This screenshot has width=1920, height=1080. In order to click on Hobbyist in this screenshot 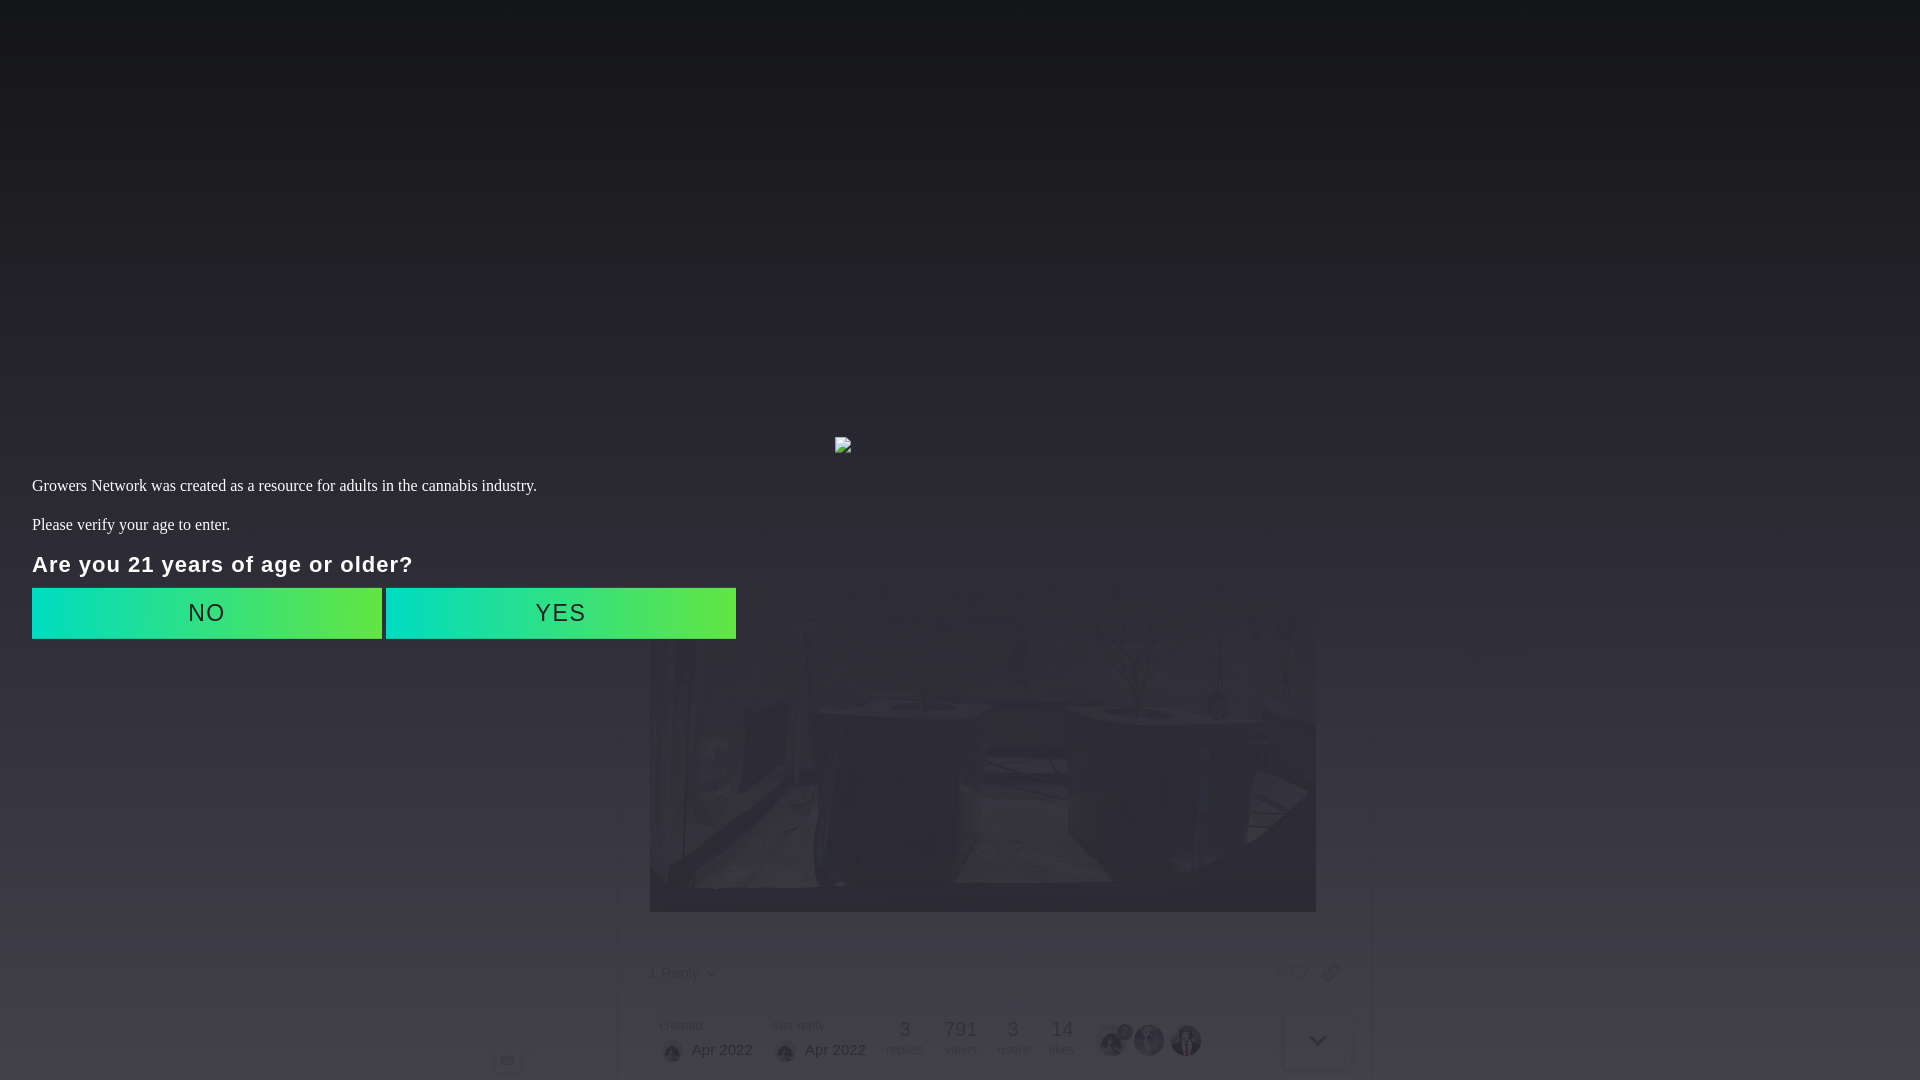, I will do `click(404, 560)`.